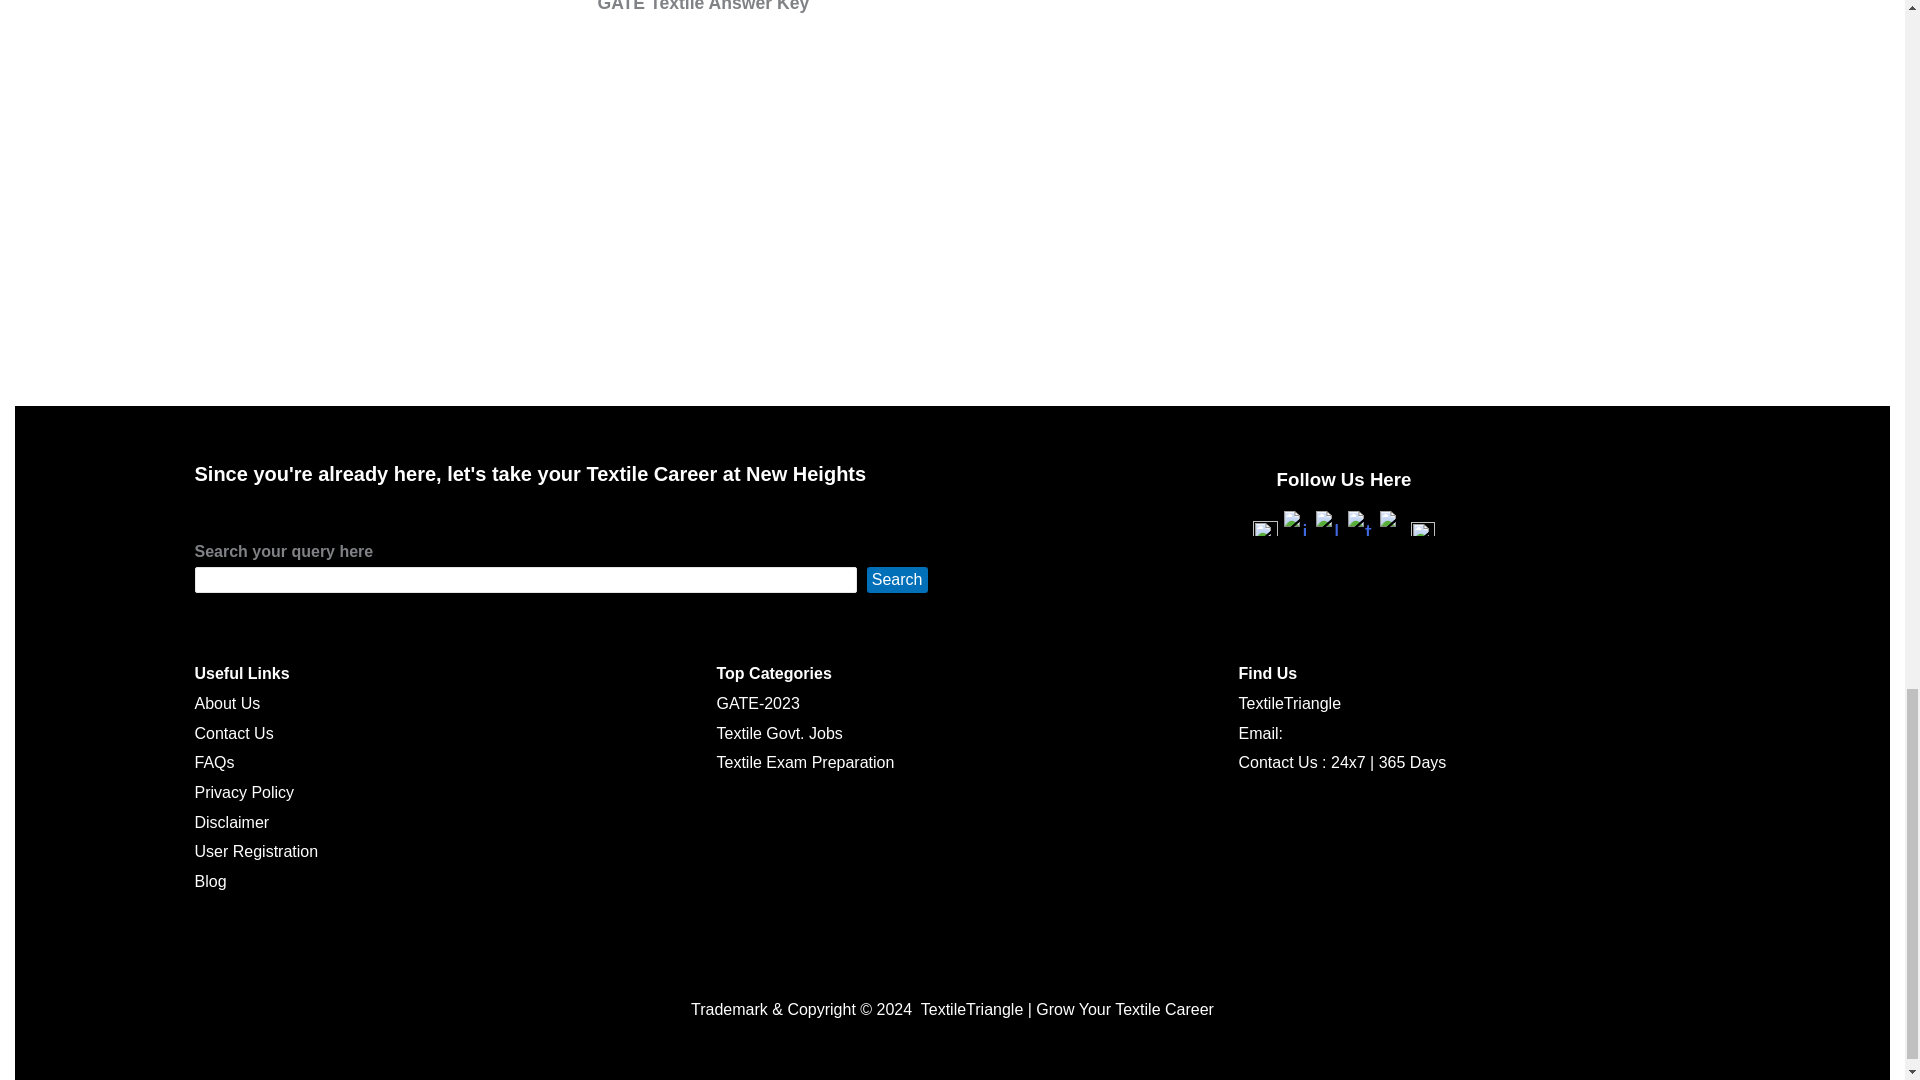  What do you see at coordinates (757, 703) in the screenshot?
I see `GATE-2023` at bounding box center [757, 703].